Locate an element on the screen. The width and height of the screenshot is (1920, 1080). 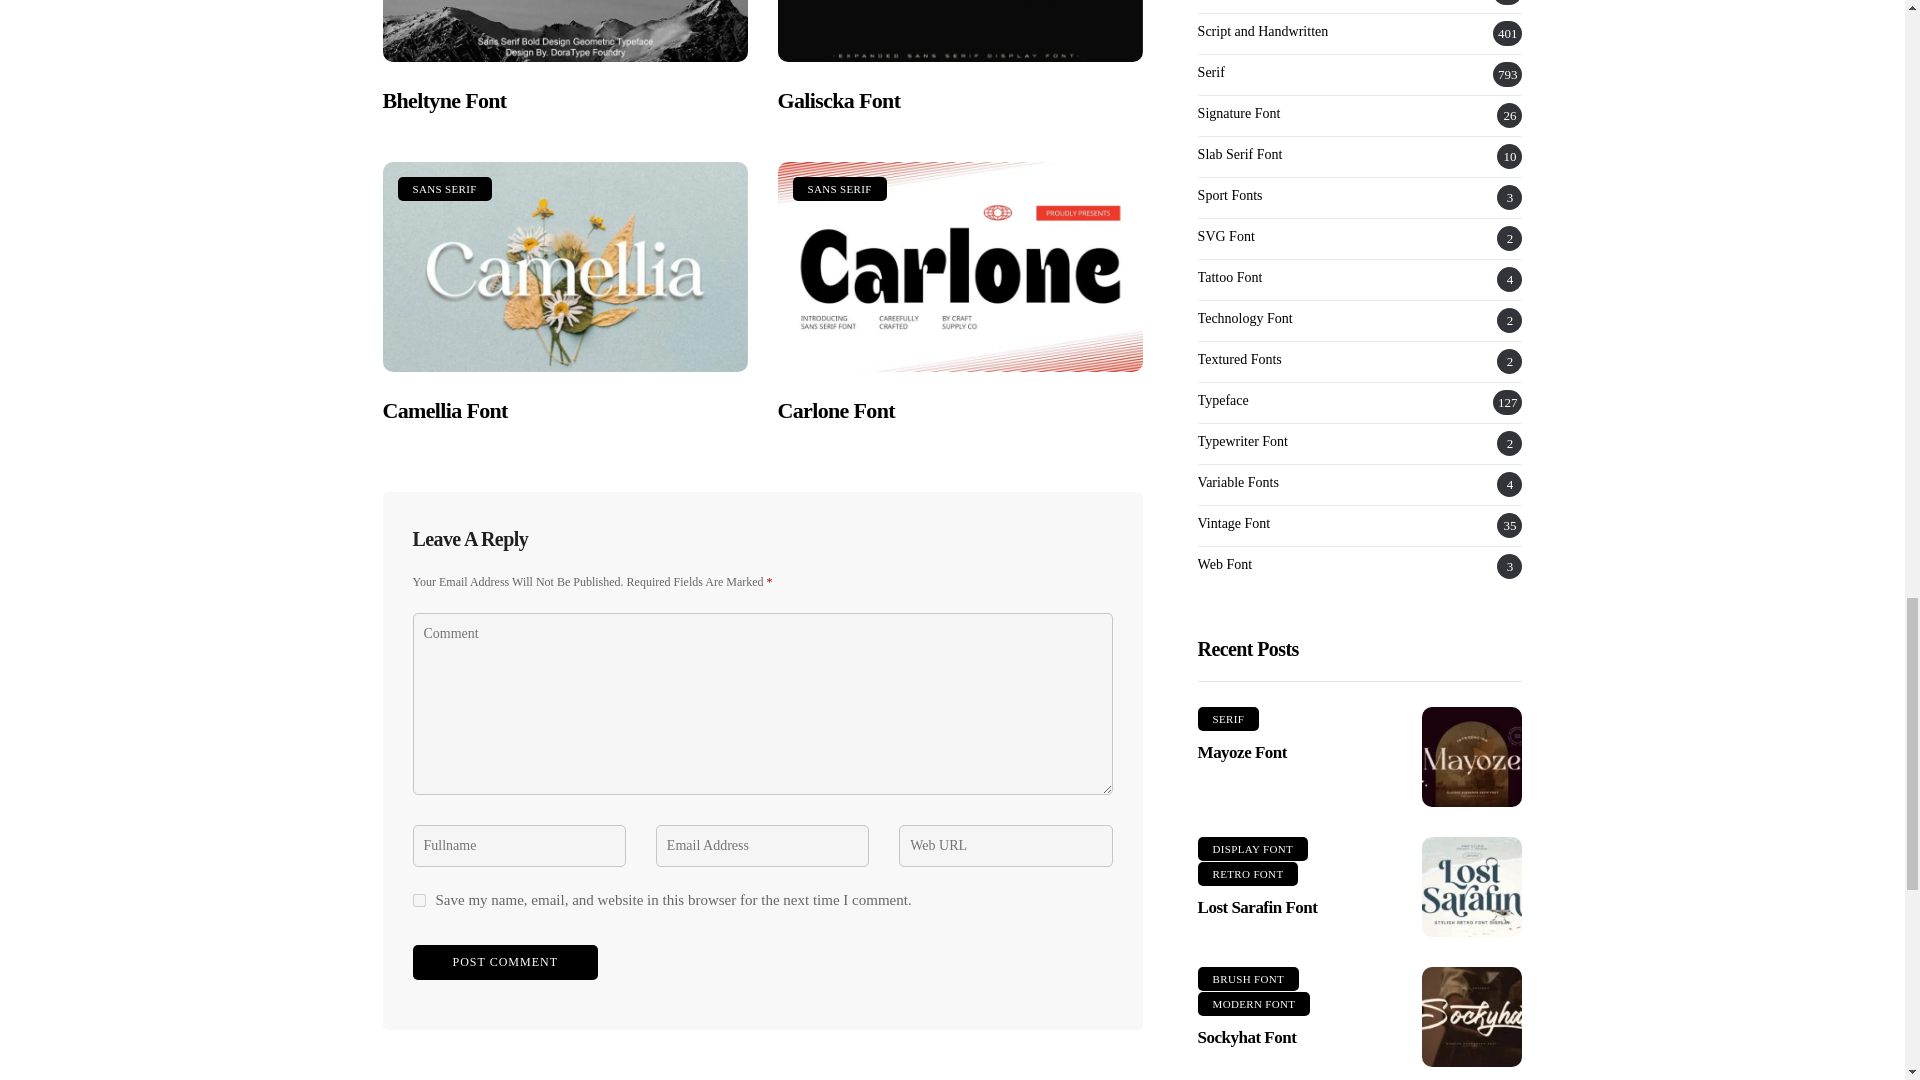
Bheltyne Font is located at coordinates (564, 31).